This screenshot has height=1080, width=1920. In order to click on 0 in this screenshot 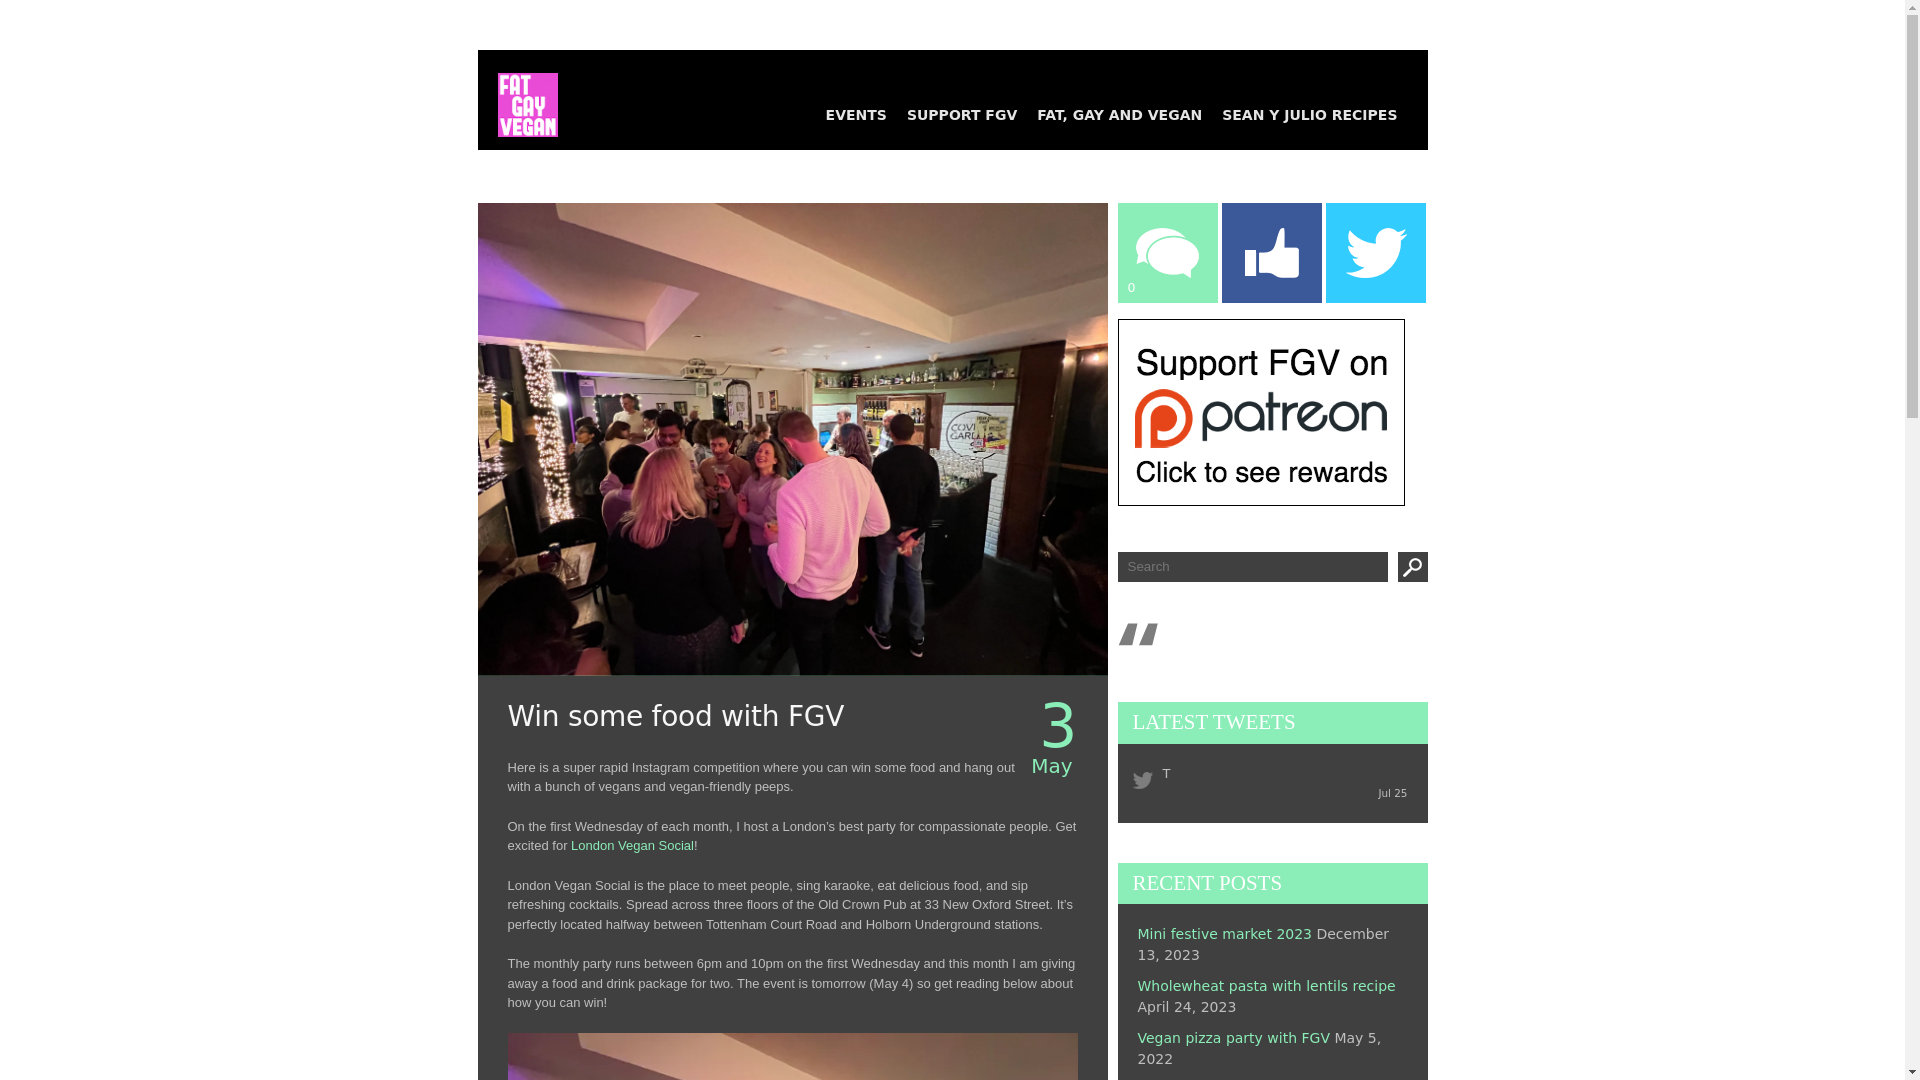, I will do `click(1166, 122)`.